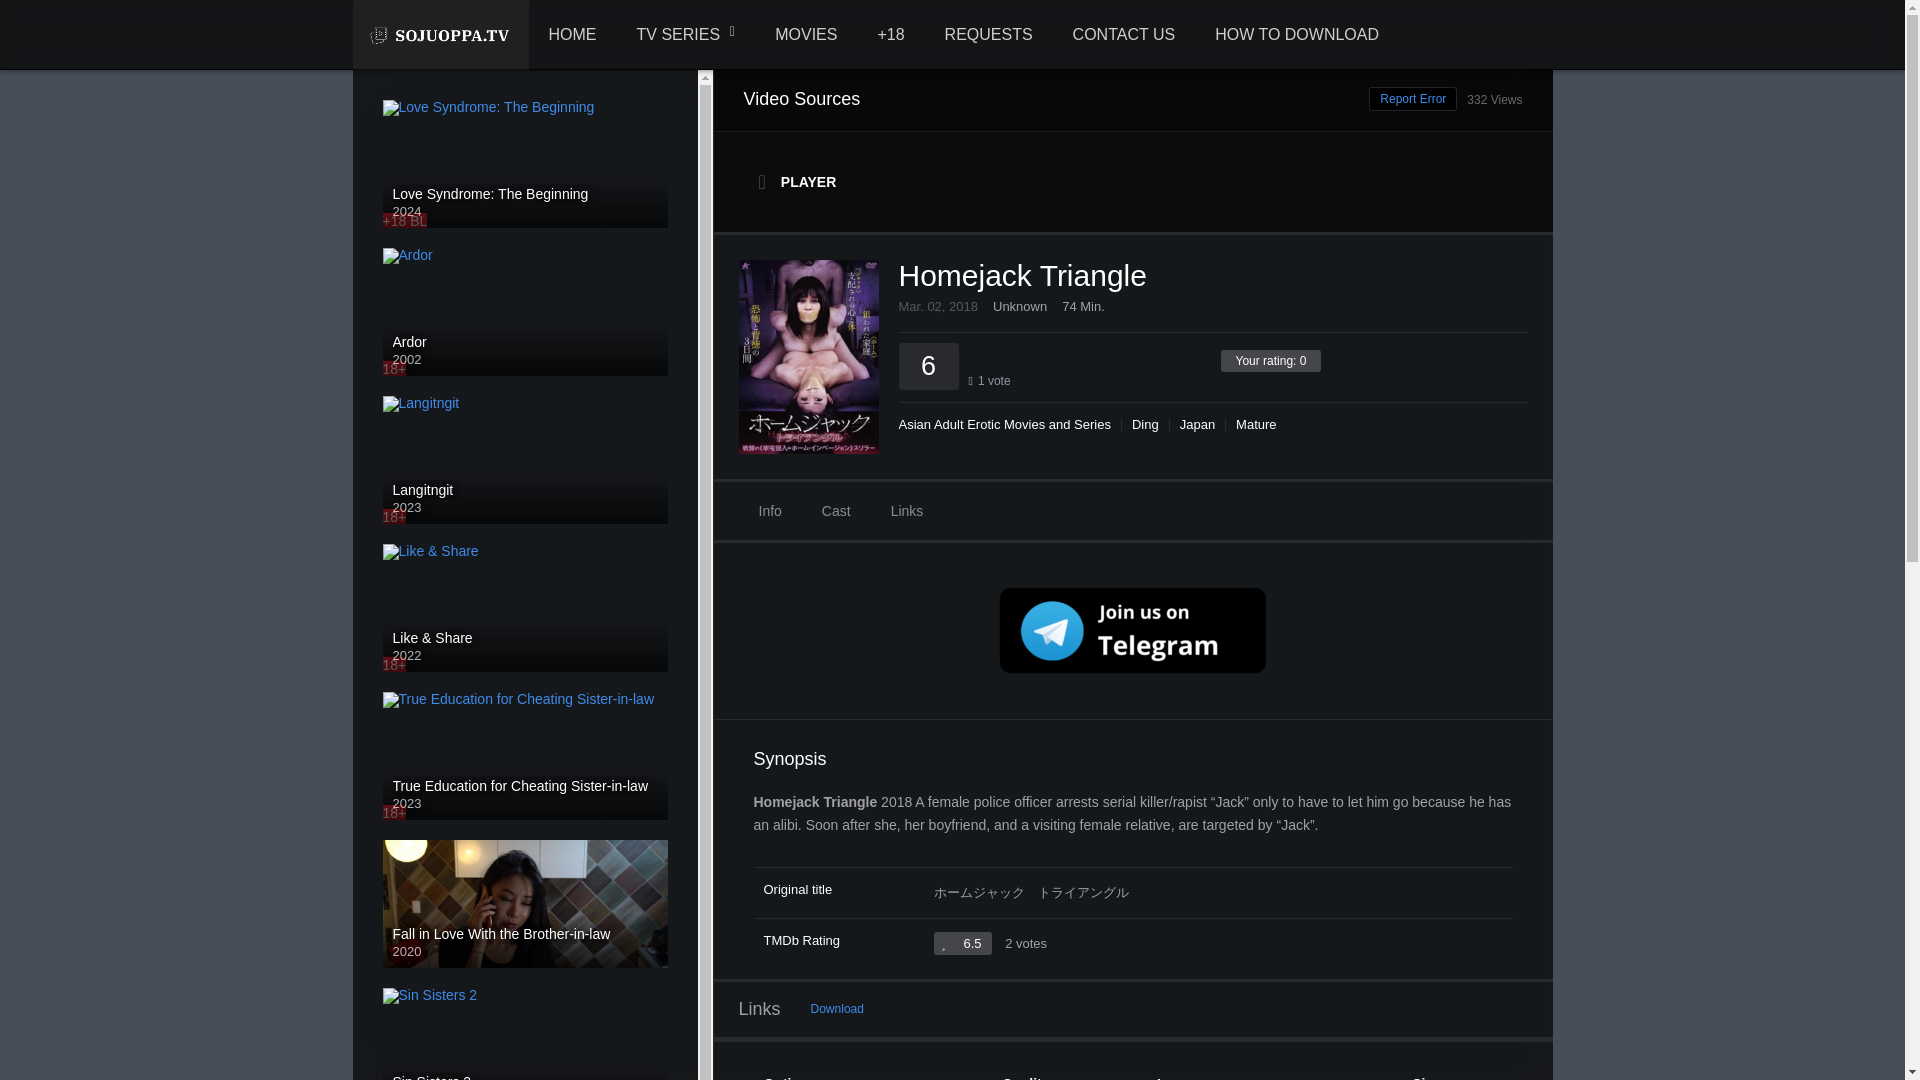 The image size is (1920, 1080). What do you see at coordinates (686, 35) in the screenshot?
I see `TV SERIES` at bounding box center [686, 35].